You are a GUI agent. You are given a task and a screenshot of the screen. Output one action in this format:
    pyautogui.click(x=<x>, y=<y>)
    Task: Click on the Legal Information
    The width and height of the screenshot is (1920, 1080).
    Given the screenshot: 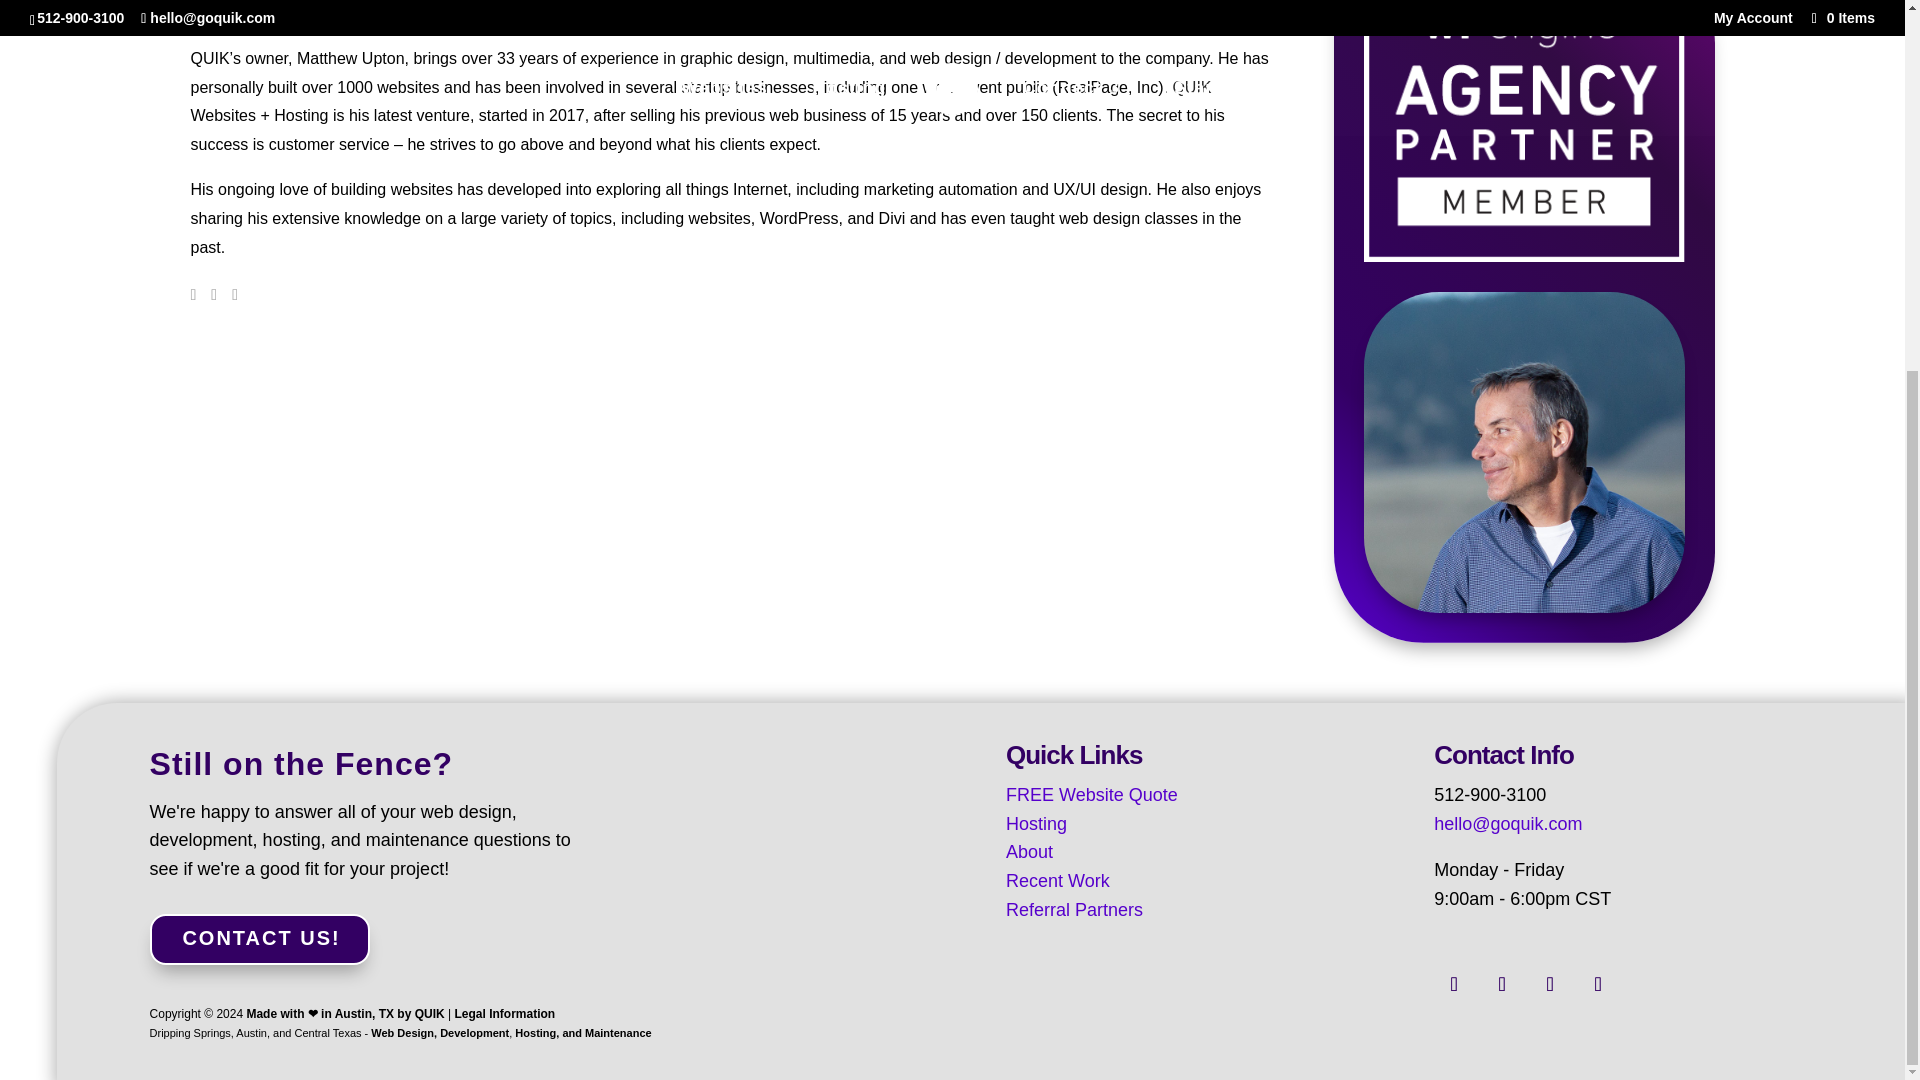 What is the action you would take?
    pyautogui.click(x=504, y=1013)
    